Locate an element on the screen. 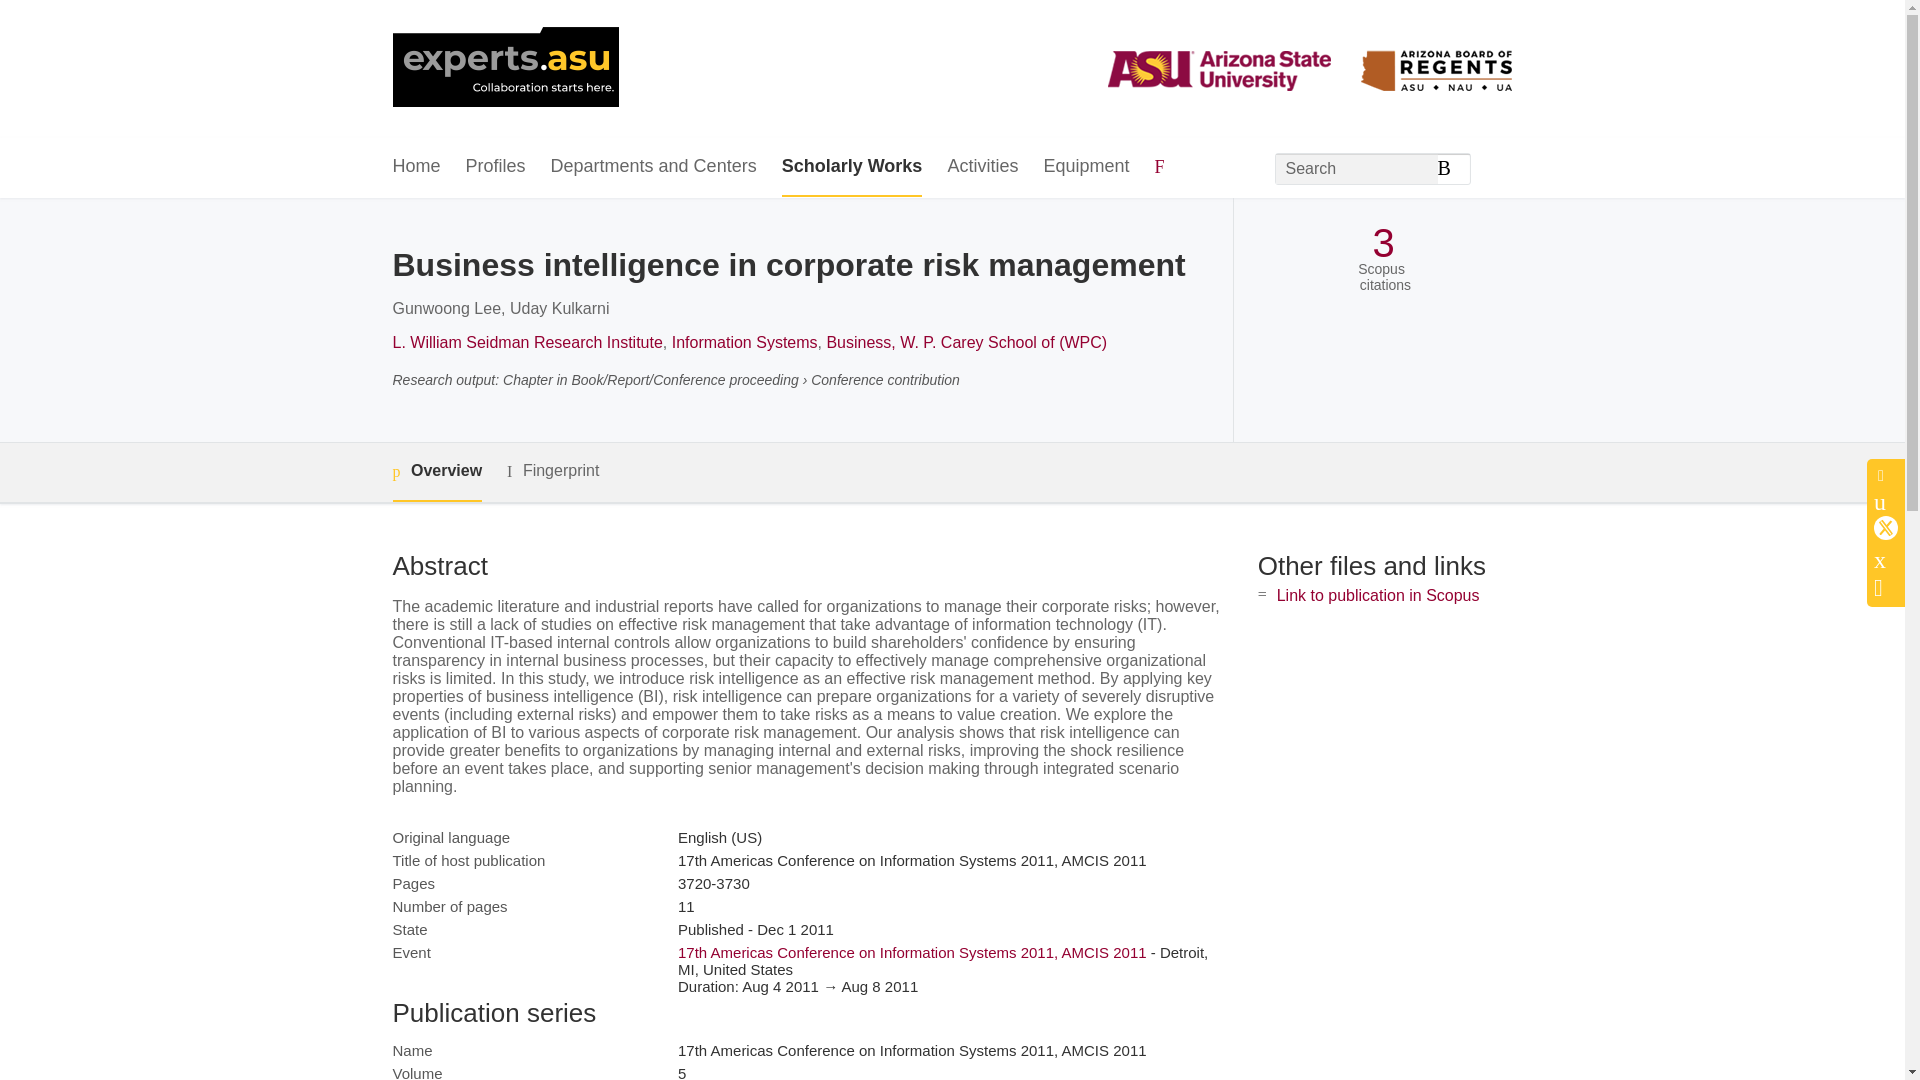 Image resolution: width=1920 pixels, height=1080 pixels. Departments and Centers is located at coordinates (654, 167).